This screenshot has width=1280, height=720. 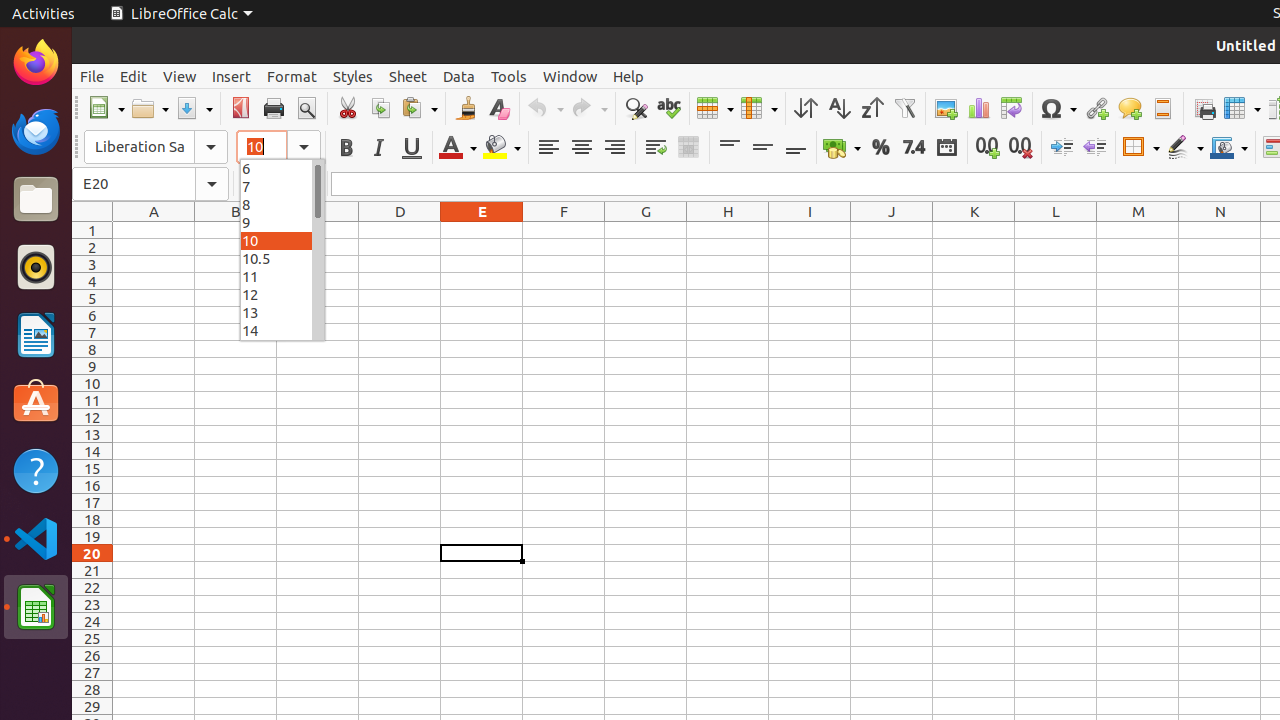 What do you see at coordinates (282, 258) in the screenshot?
I see `10.5` at bounding box center [282, 258].